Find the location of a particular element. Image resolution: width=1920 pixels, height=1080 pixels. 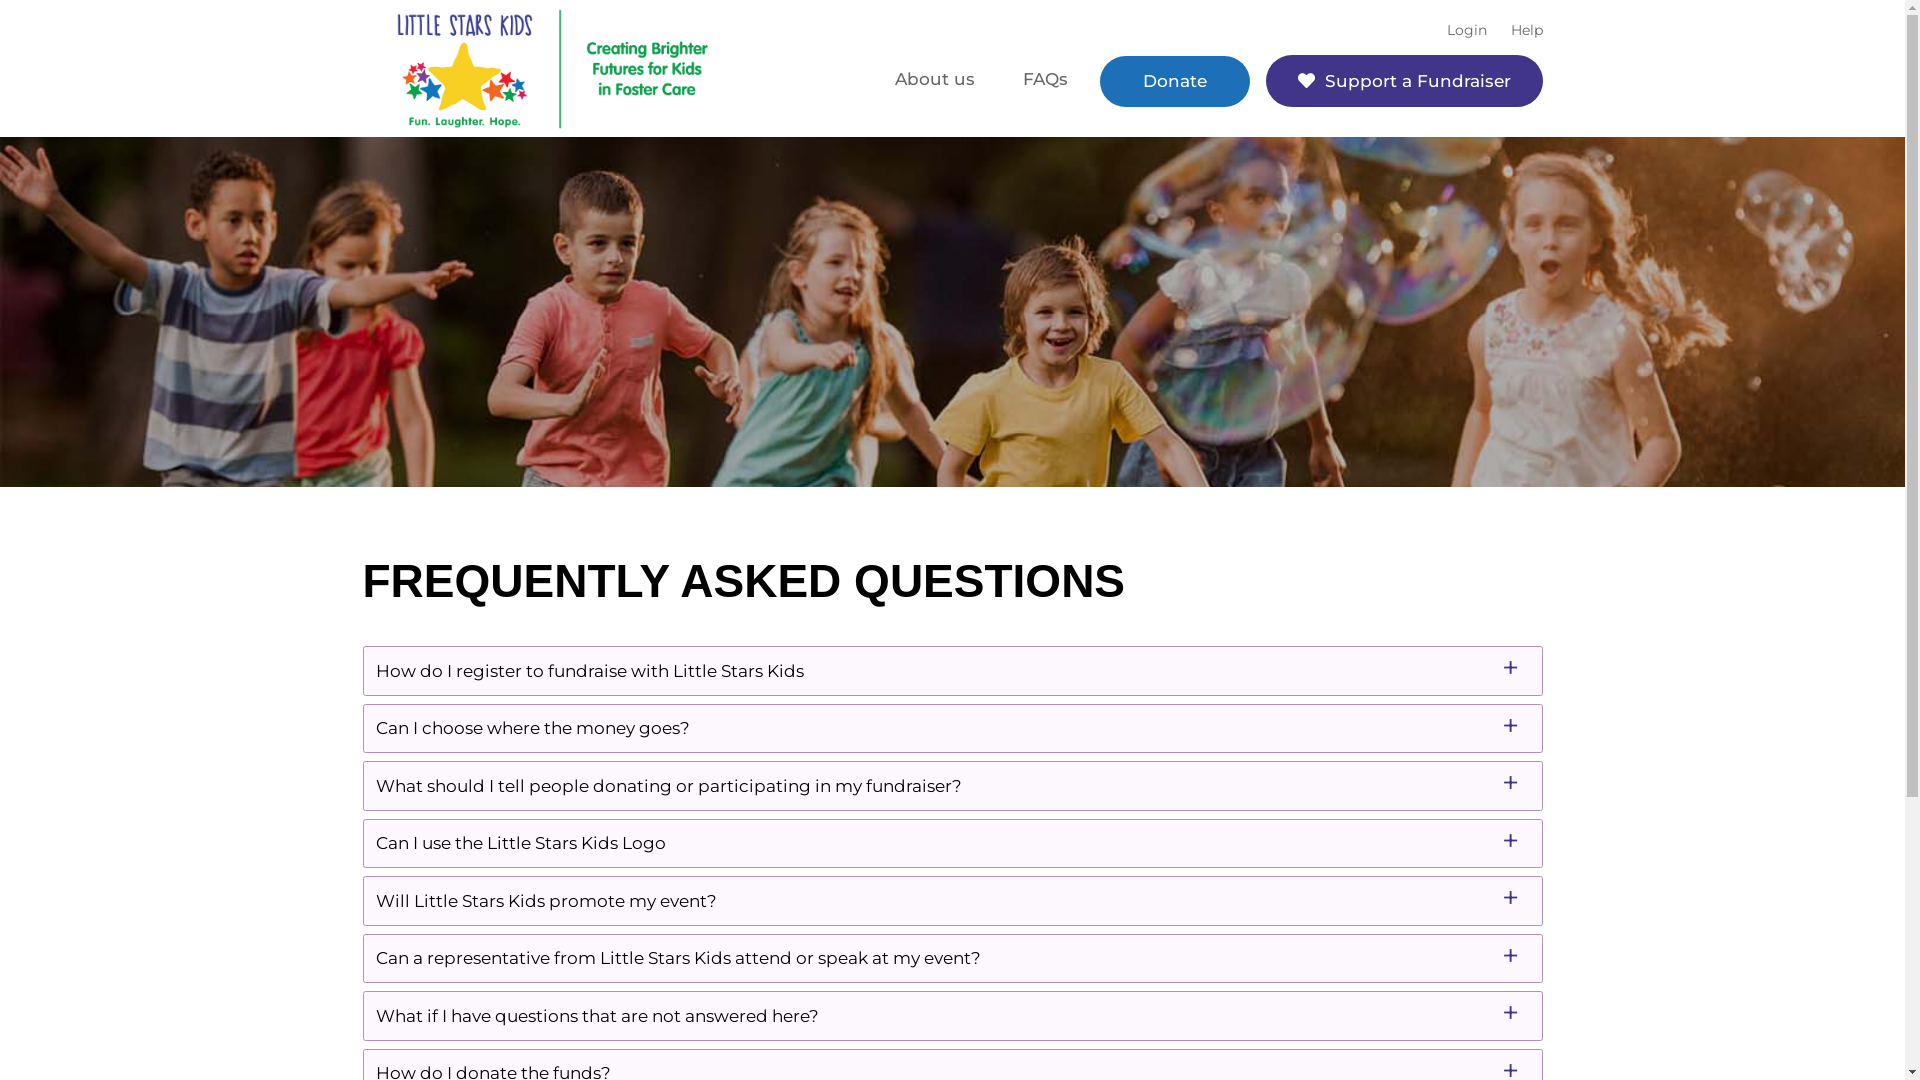

FAQs is located at coordinates (1045, 80).